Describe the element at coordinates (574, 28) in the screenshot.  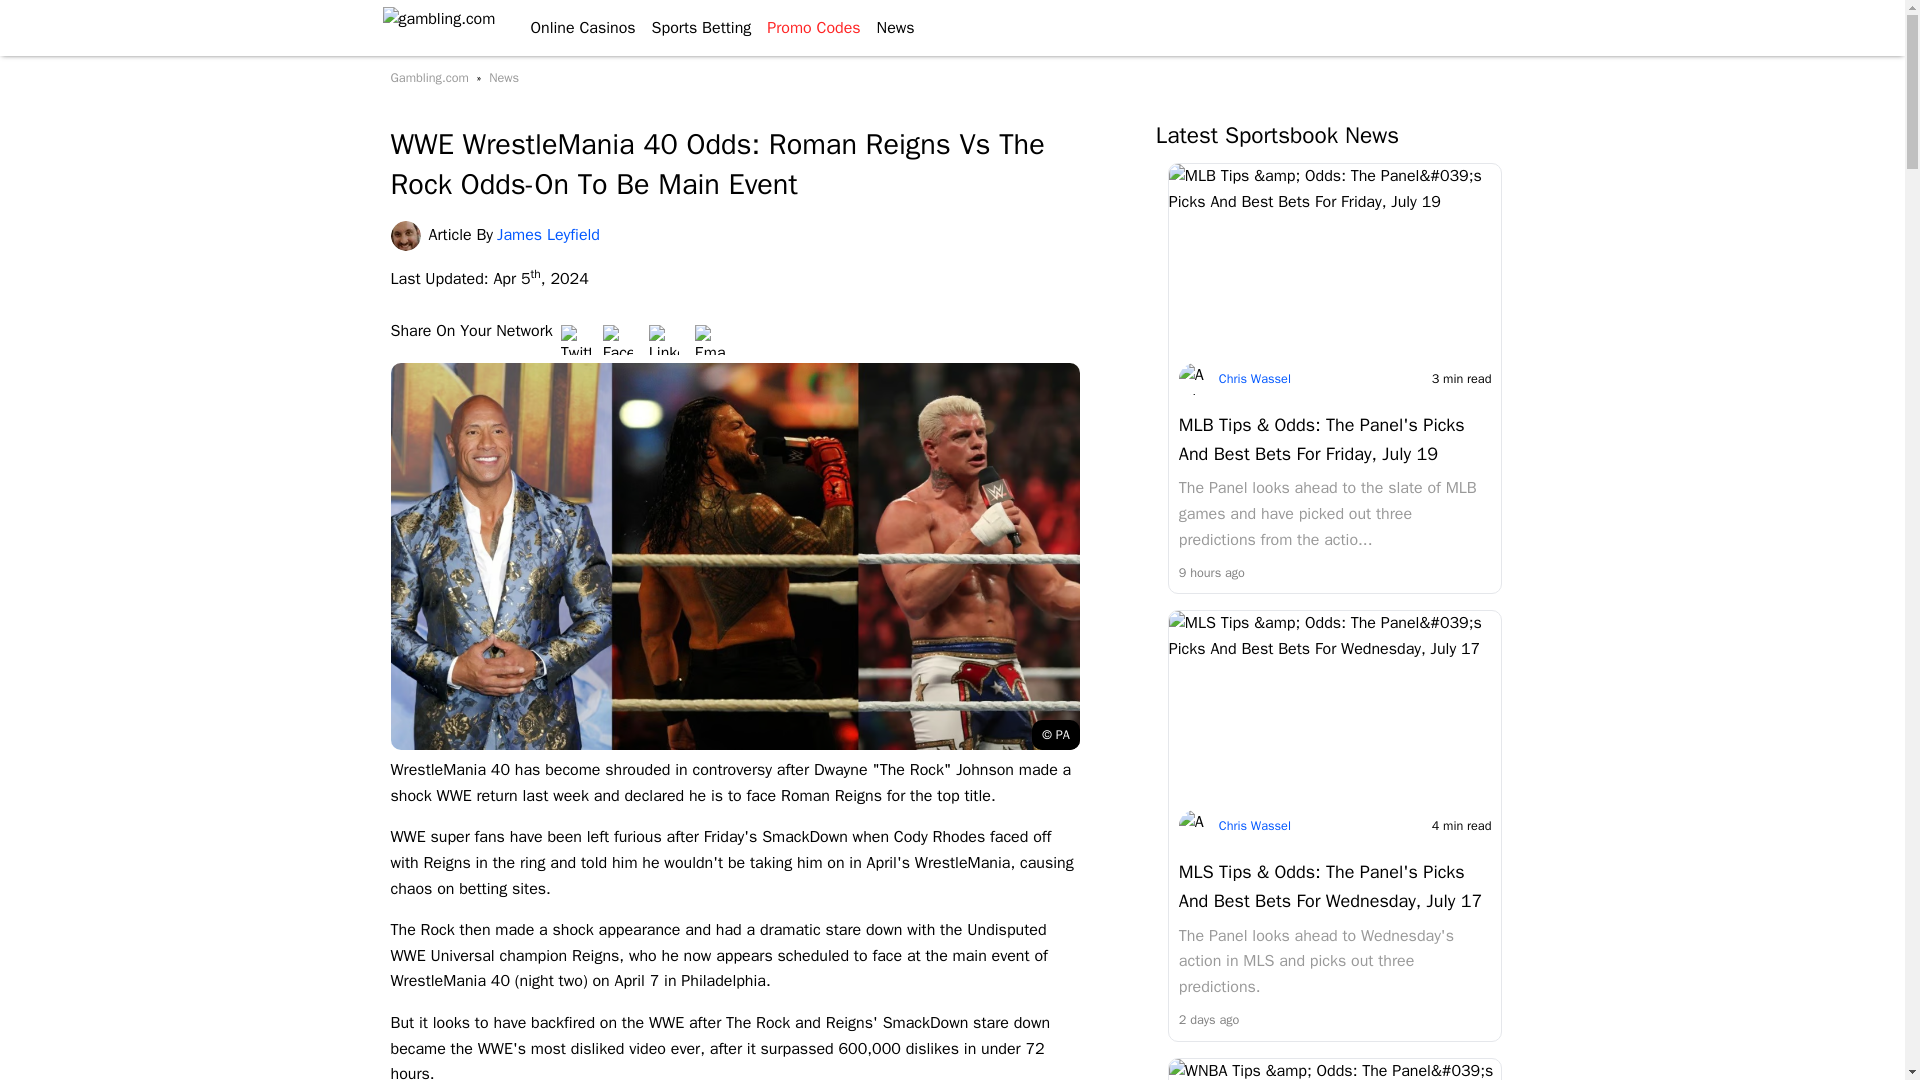
I see `Online Casinos` at that location.